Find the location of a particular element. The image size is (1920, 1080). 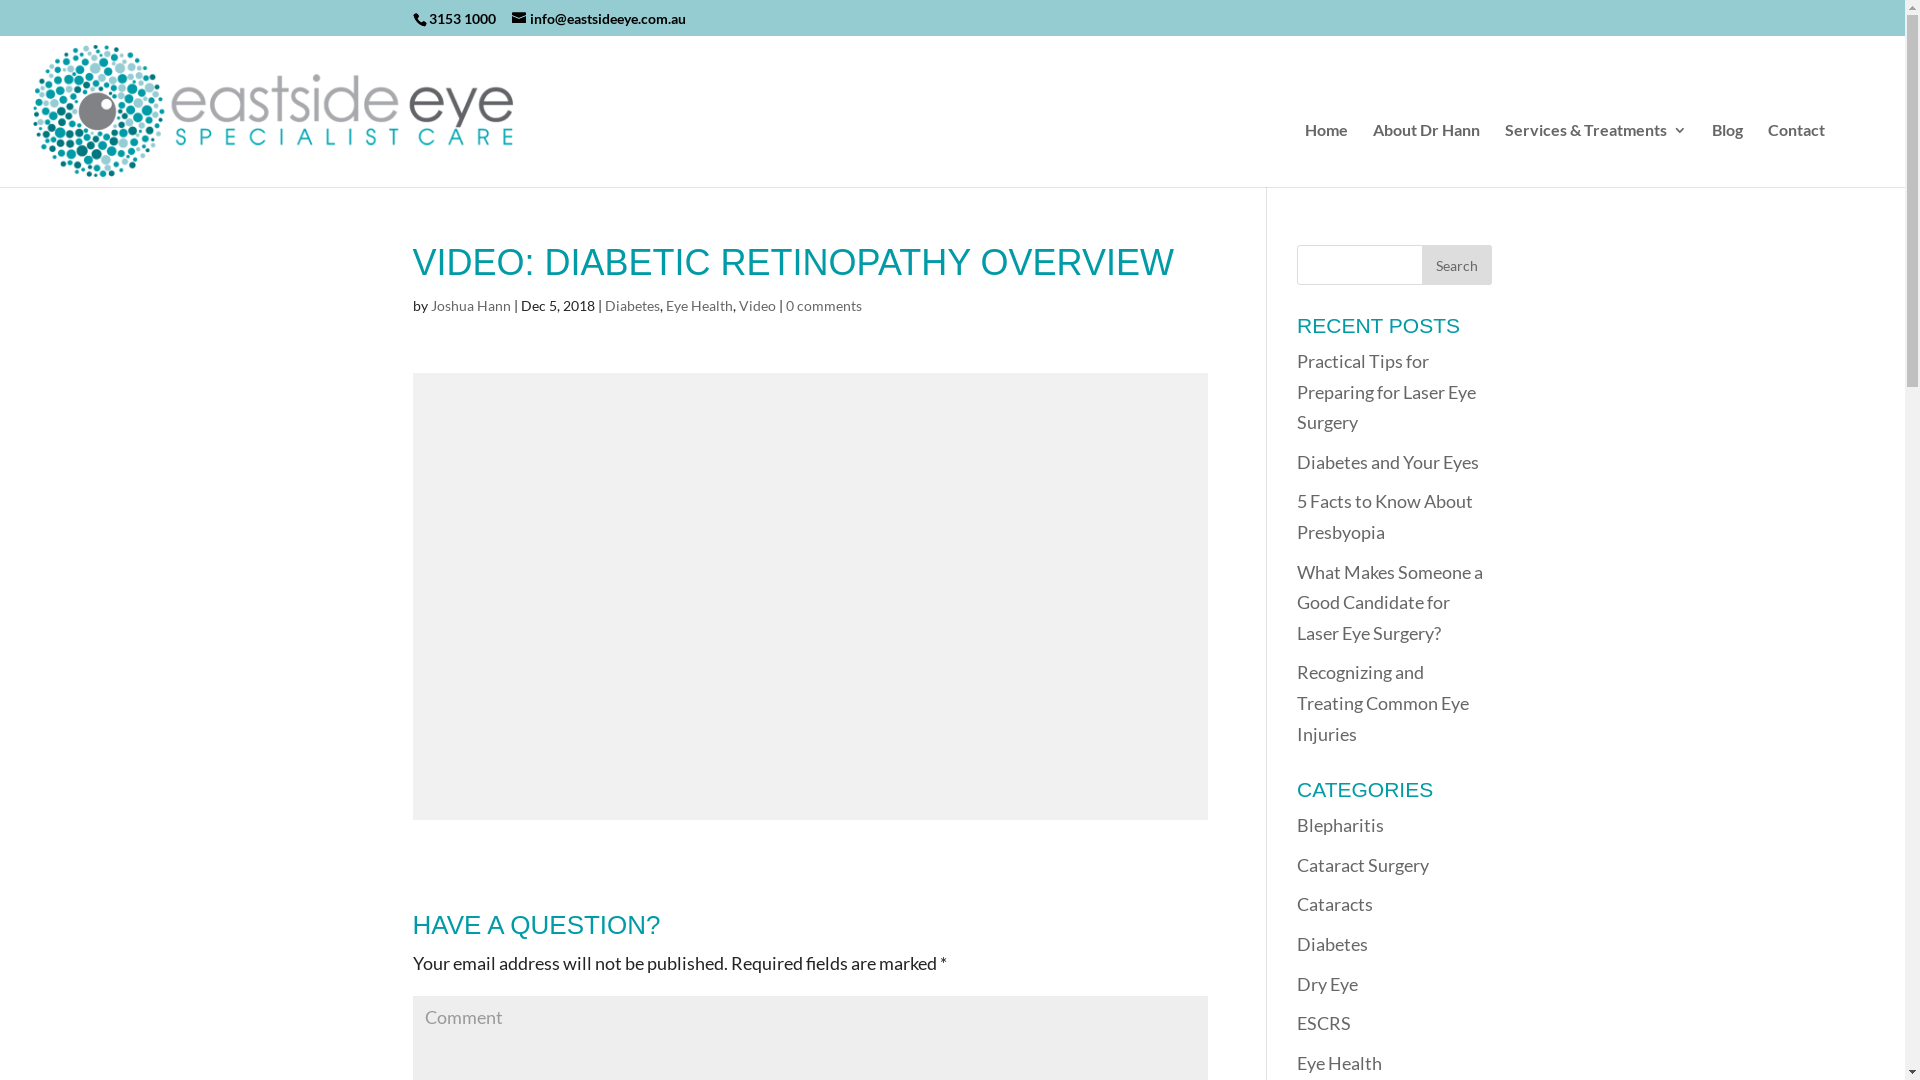

info@eastsideeye.com.au is located at coordinates (599, 18).